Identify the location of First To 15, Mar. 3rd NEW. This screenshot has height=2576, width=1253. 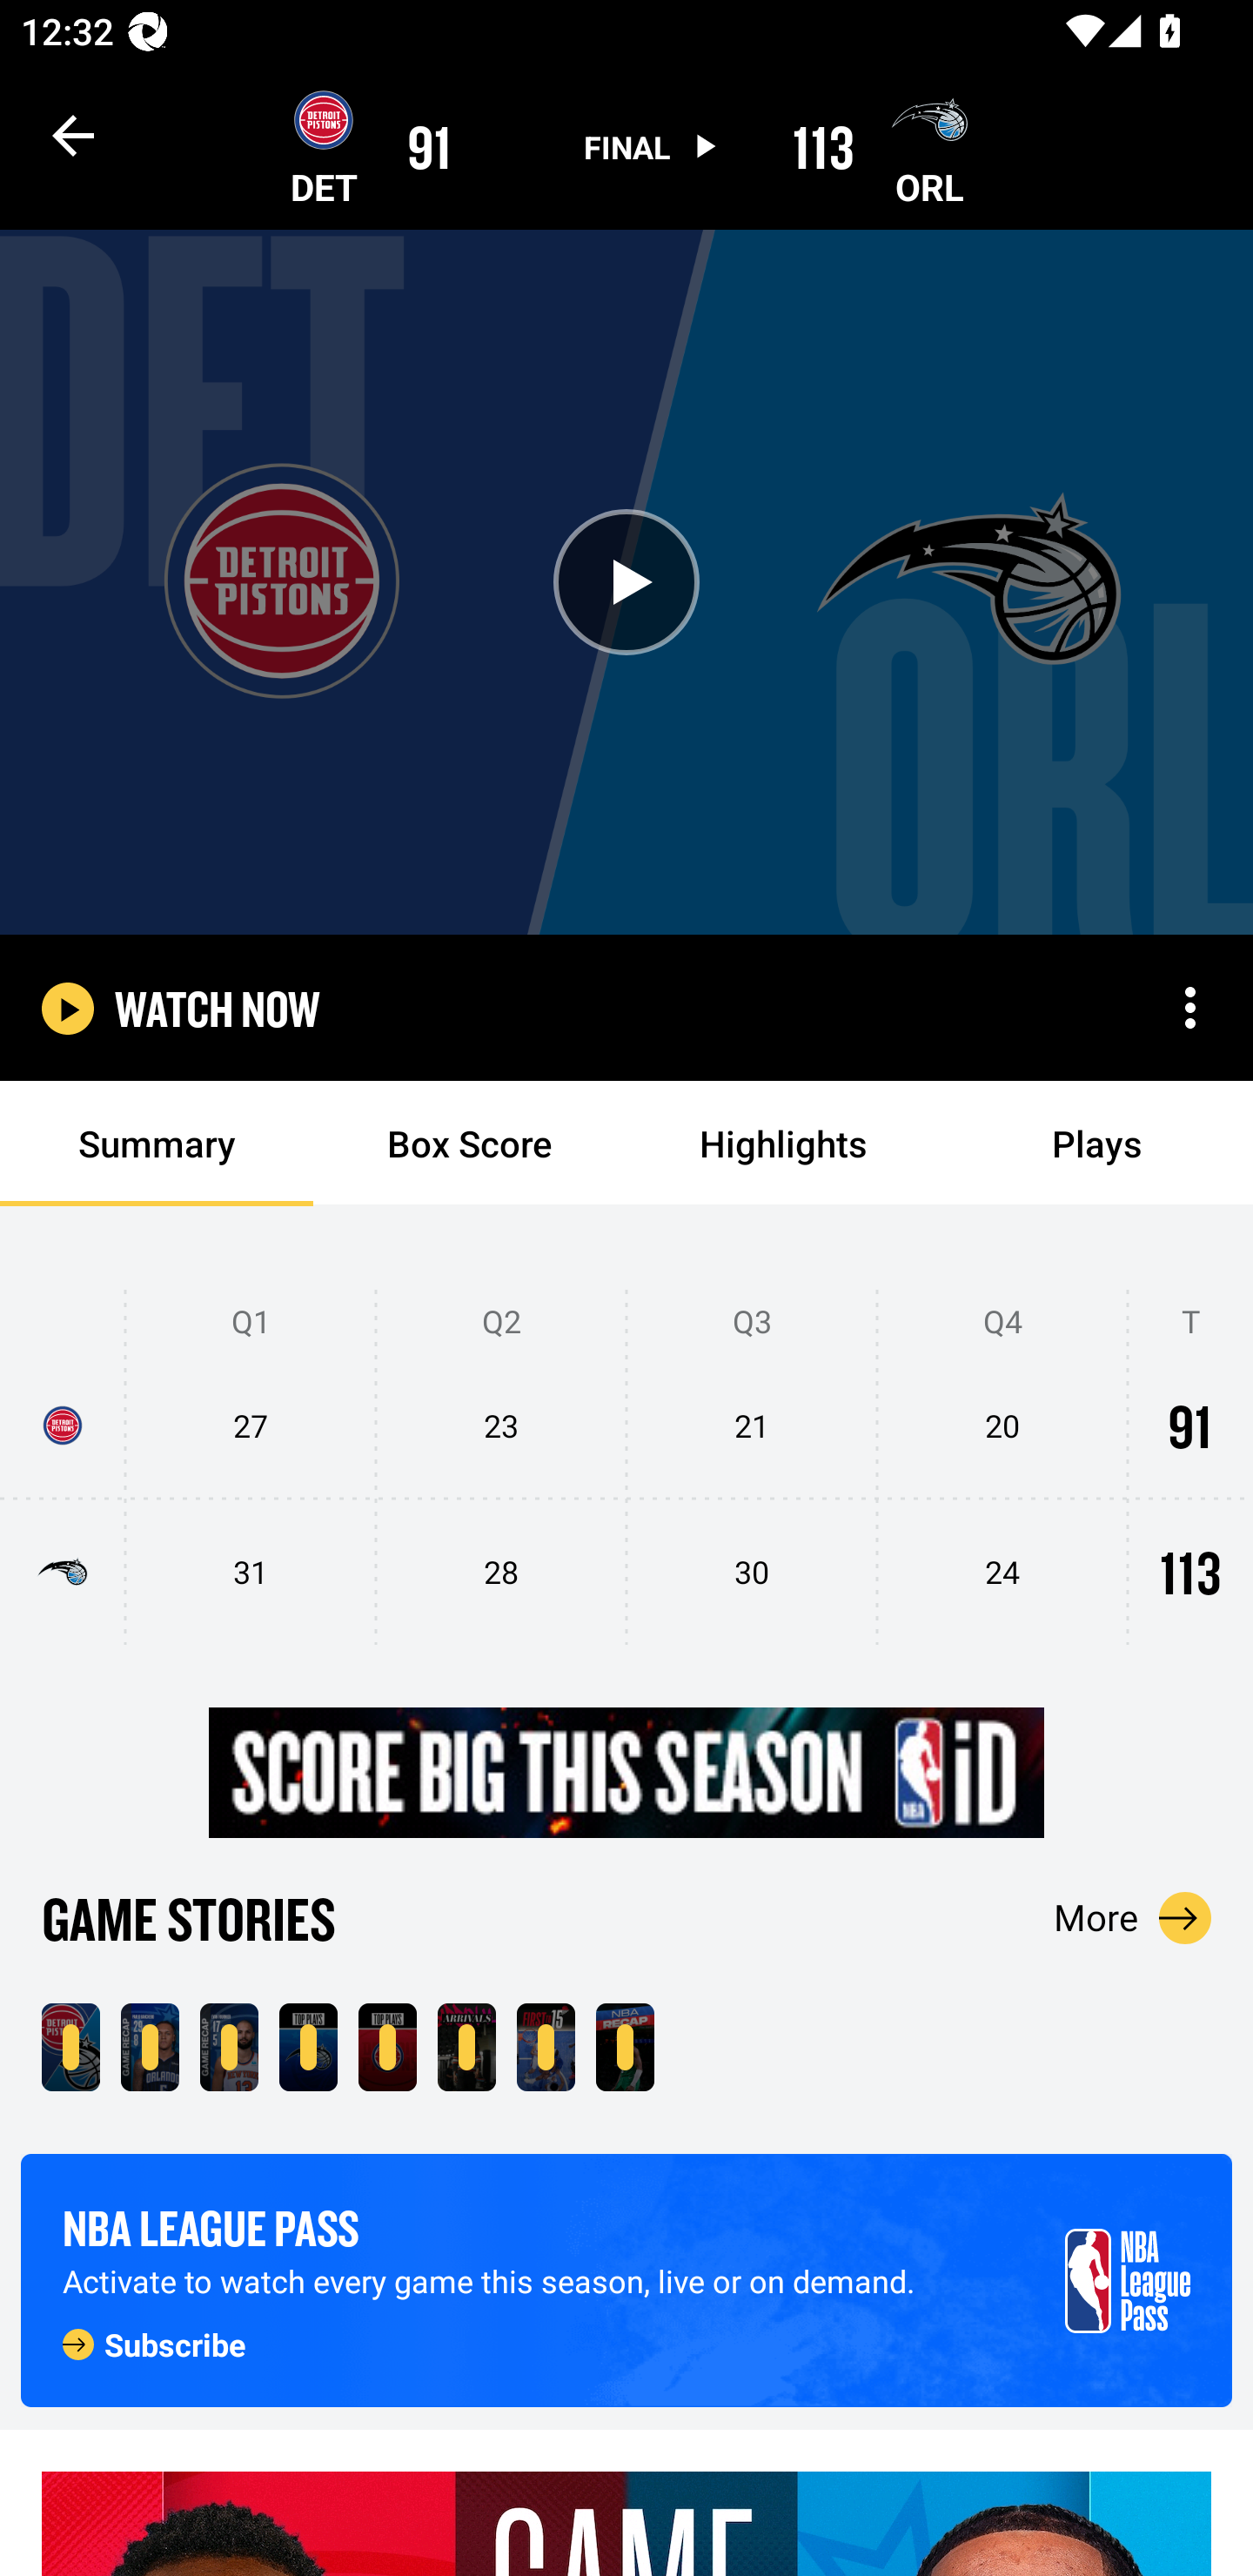
(545, 2047).